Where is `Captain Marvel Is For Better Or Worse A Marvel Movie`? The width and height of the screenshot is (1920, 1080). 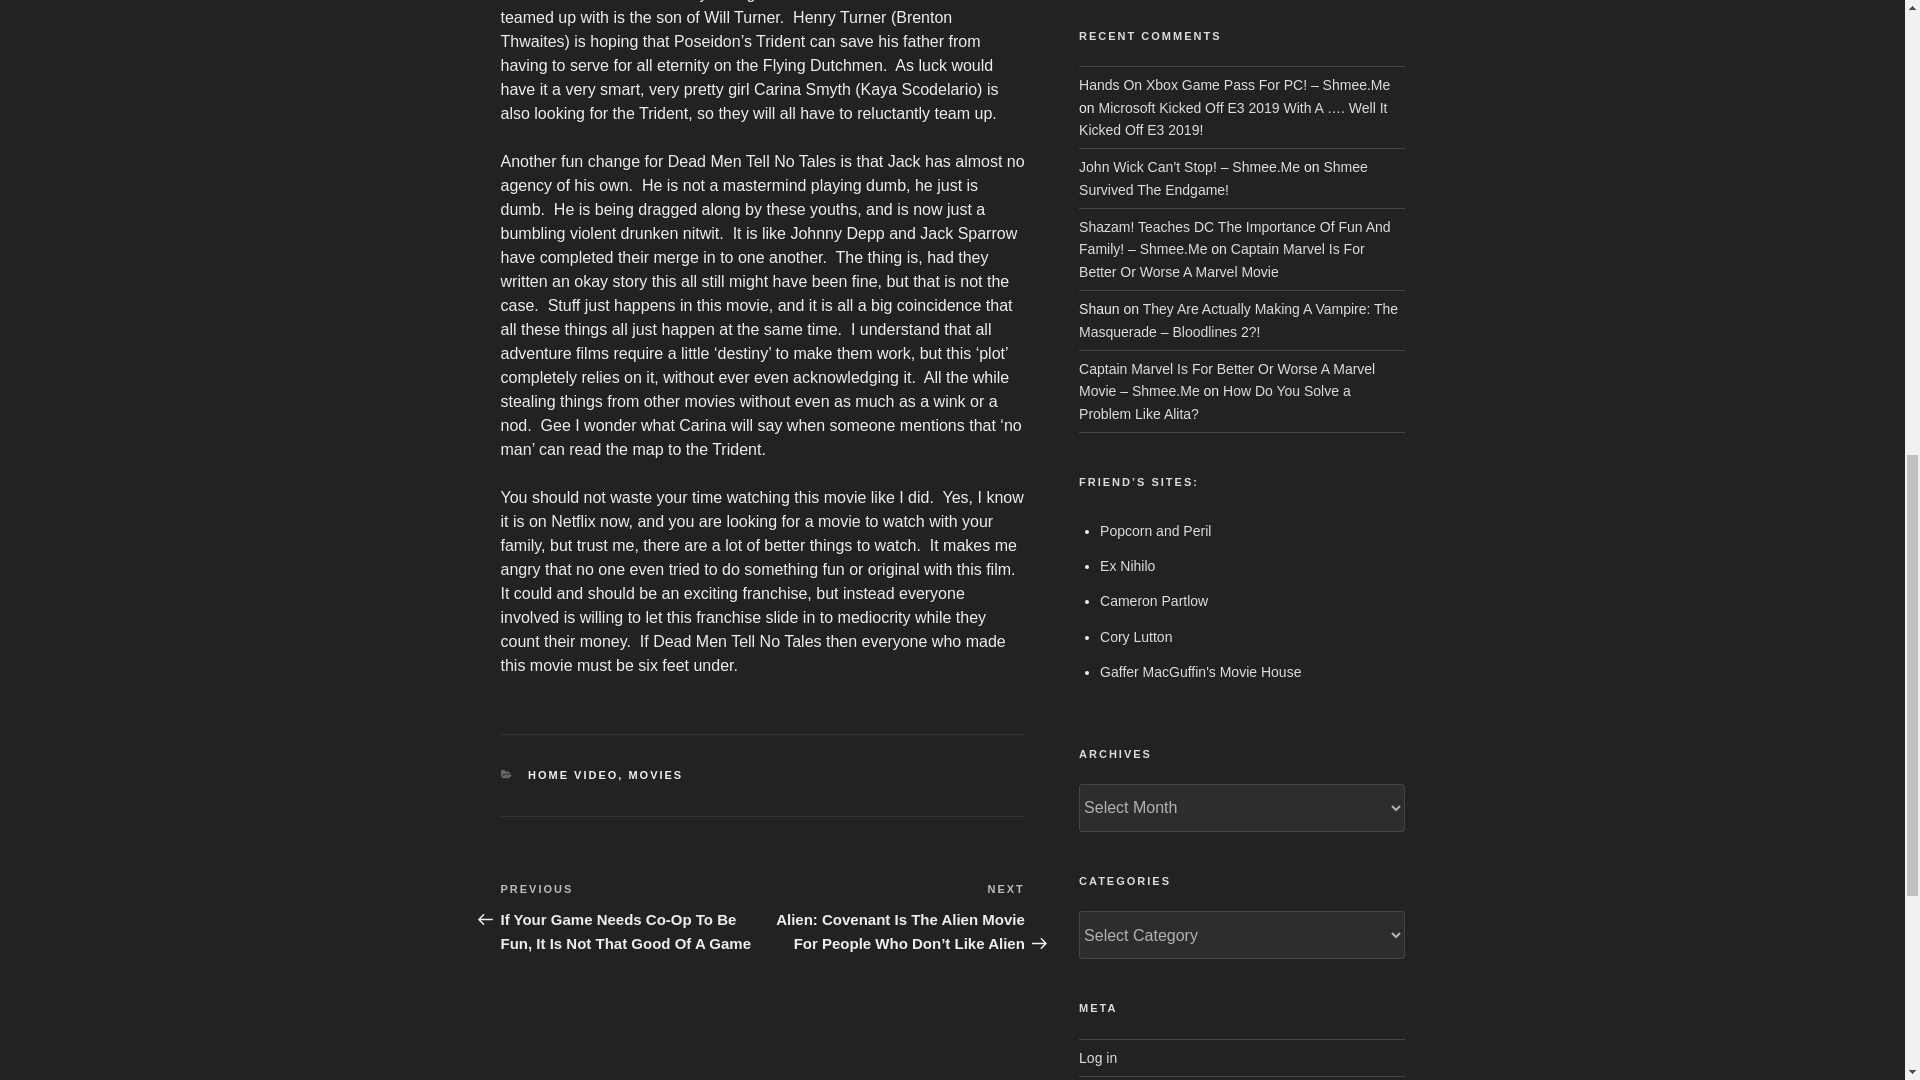
Captain Marvel Is For Better Or Worse A Marvel Movie is located at coordinates (1222, 259).